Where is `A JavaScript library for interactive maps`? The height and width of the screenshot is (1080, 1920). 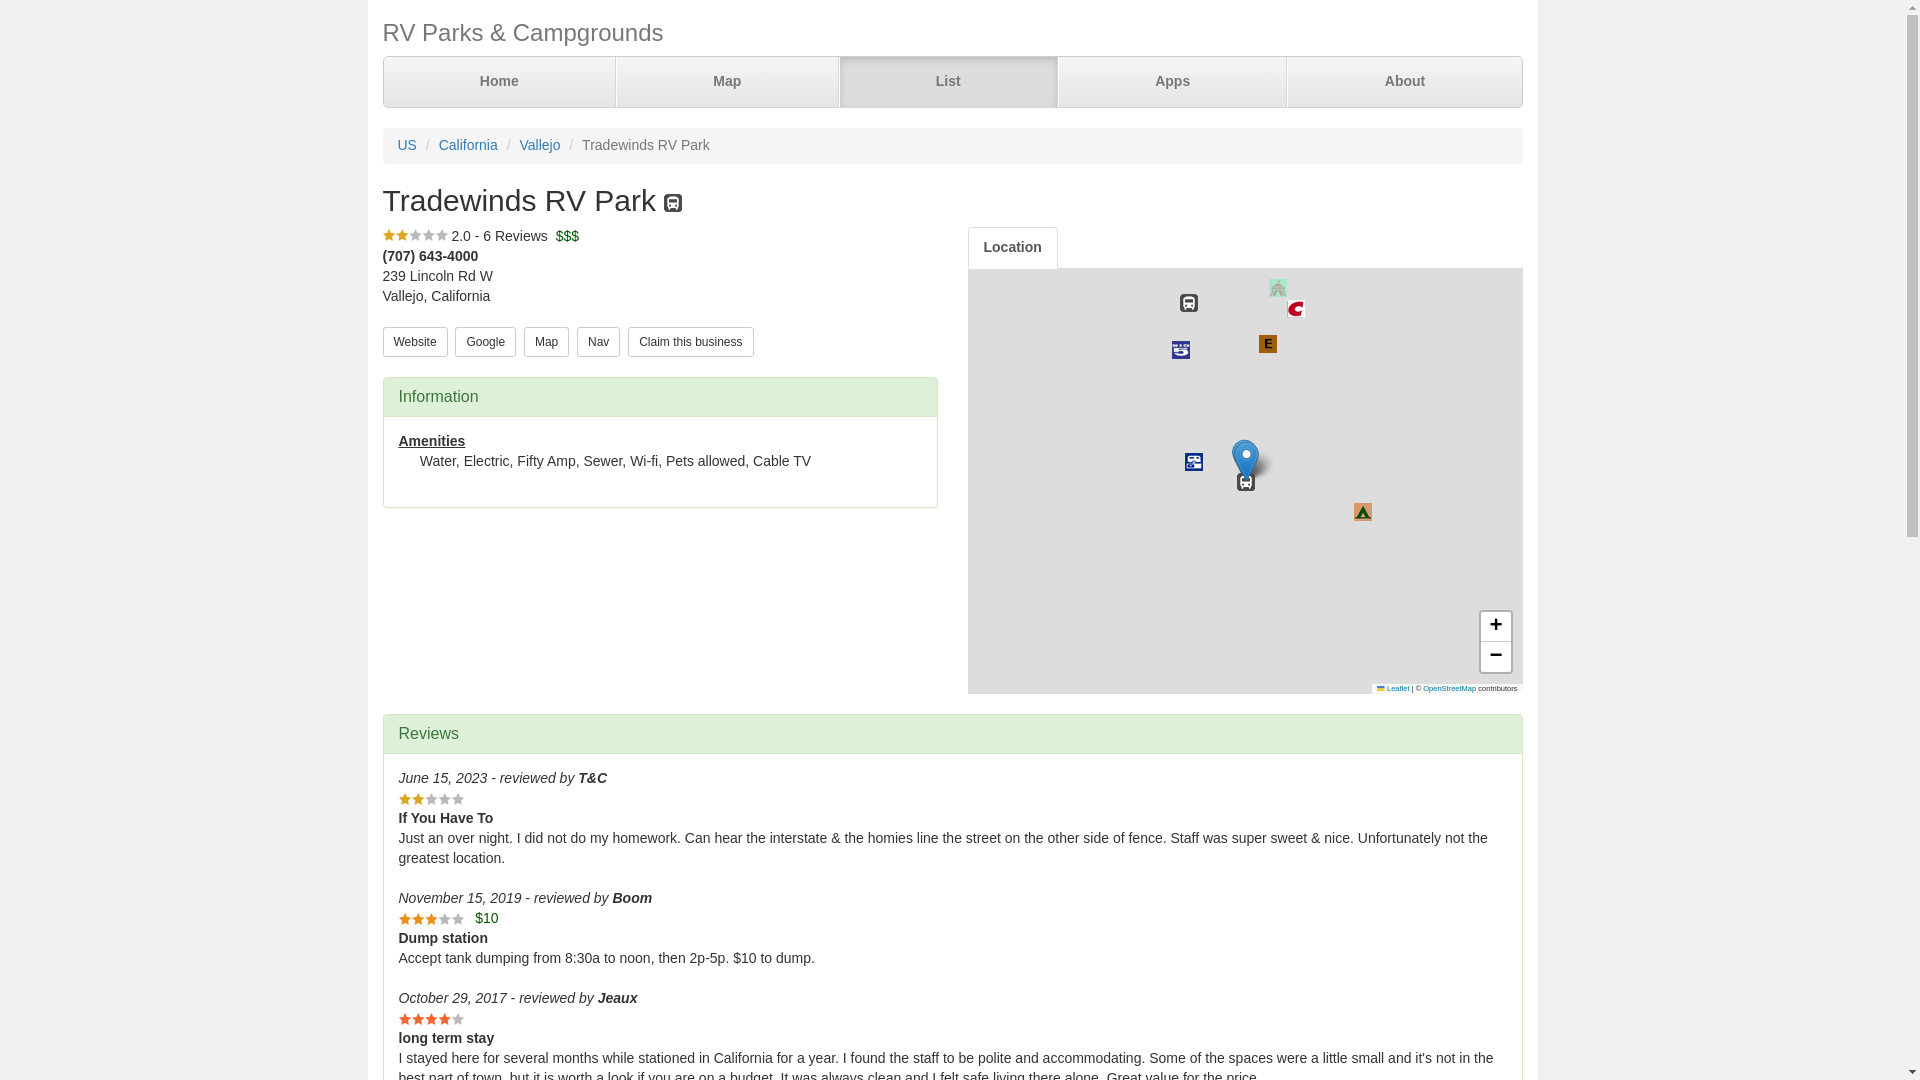 A JavaScript library for interactive maps is located at coordinates (1392, 688).